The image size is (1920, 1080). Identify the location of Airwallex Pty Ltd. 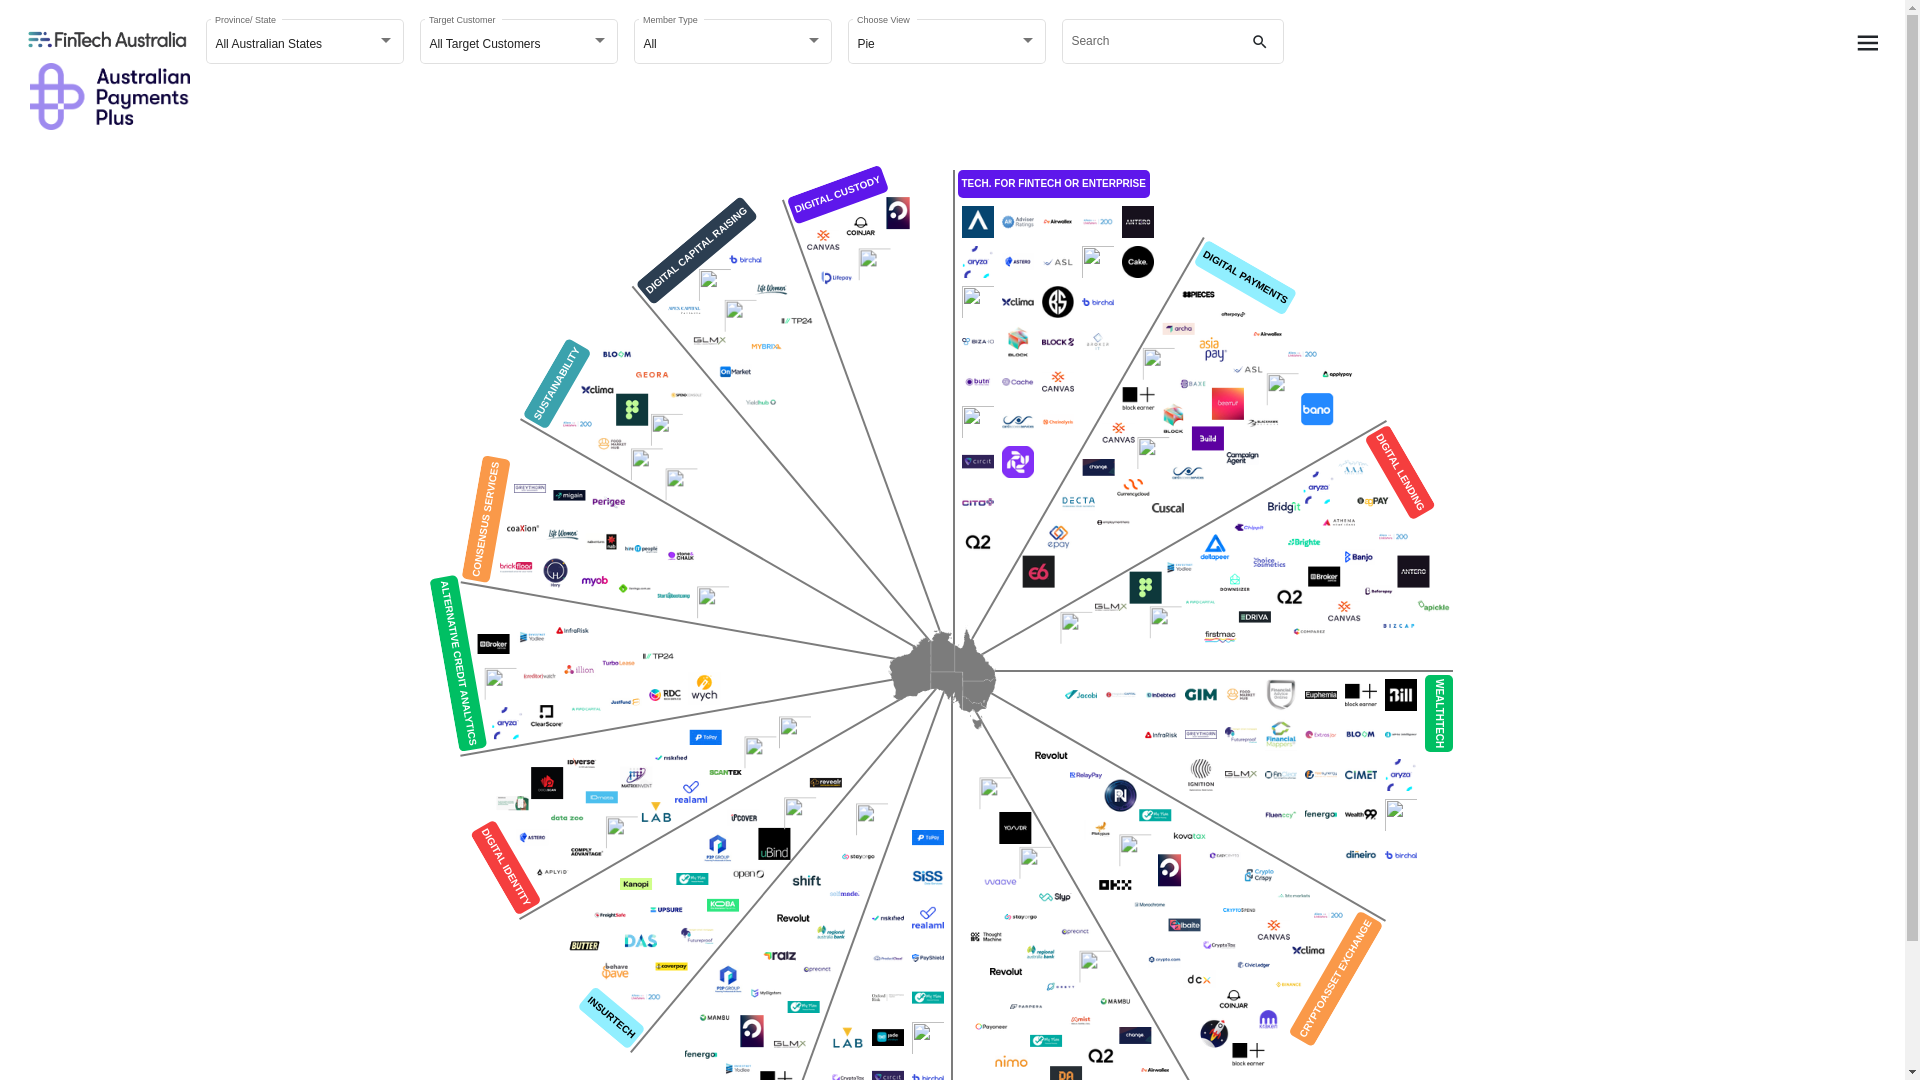
(1058, 222).